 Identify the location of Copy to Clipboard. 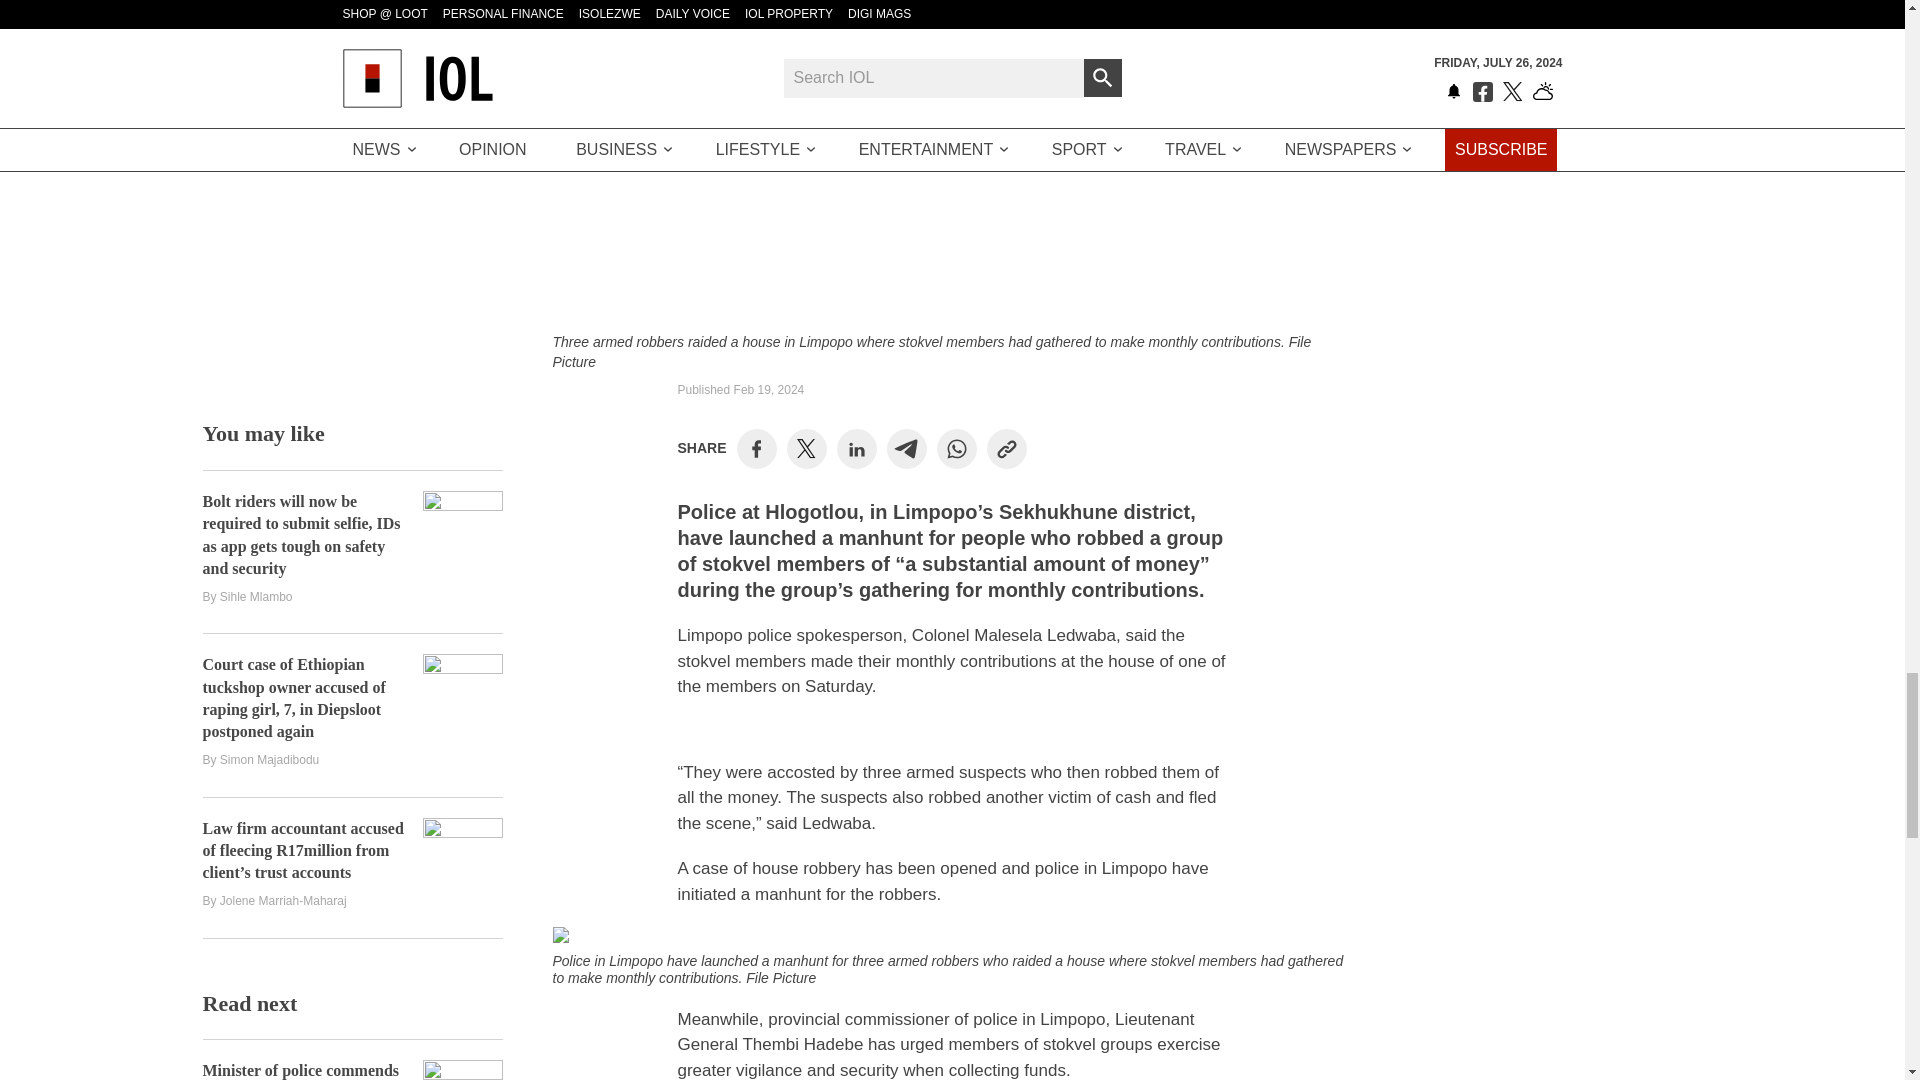
(1006, 448).